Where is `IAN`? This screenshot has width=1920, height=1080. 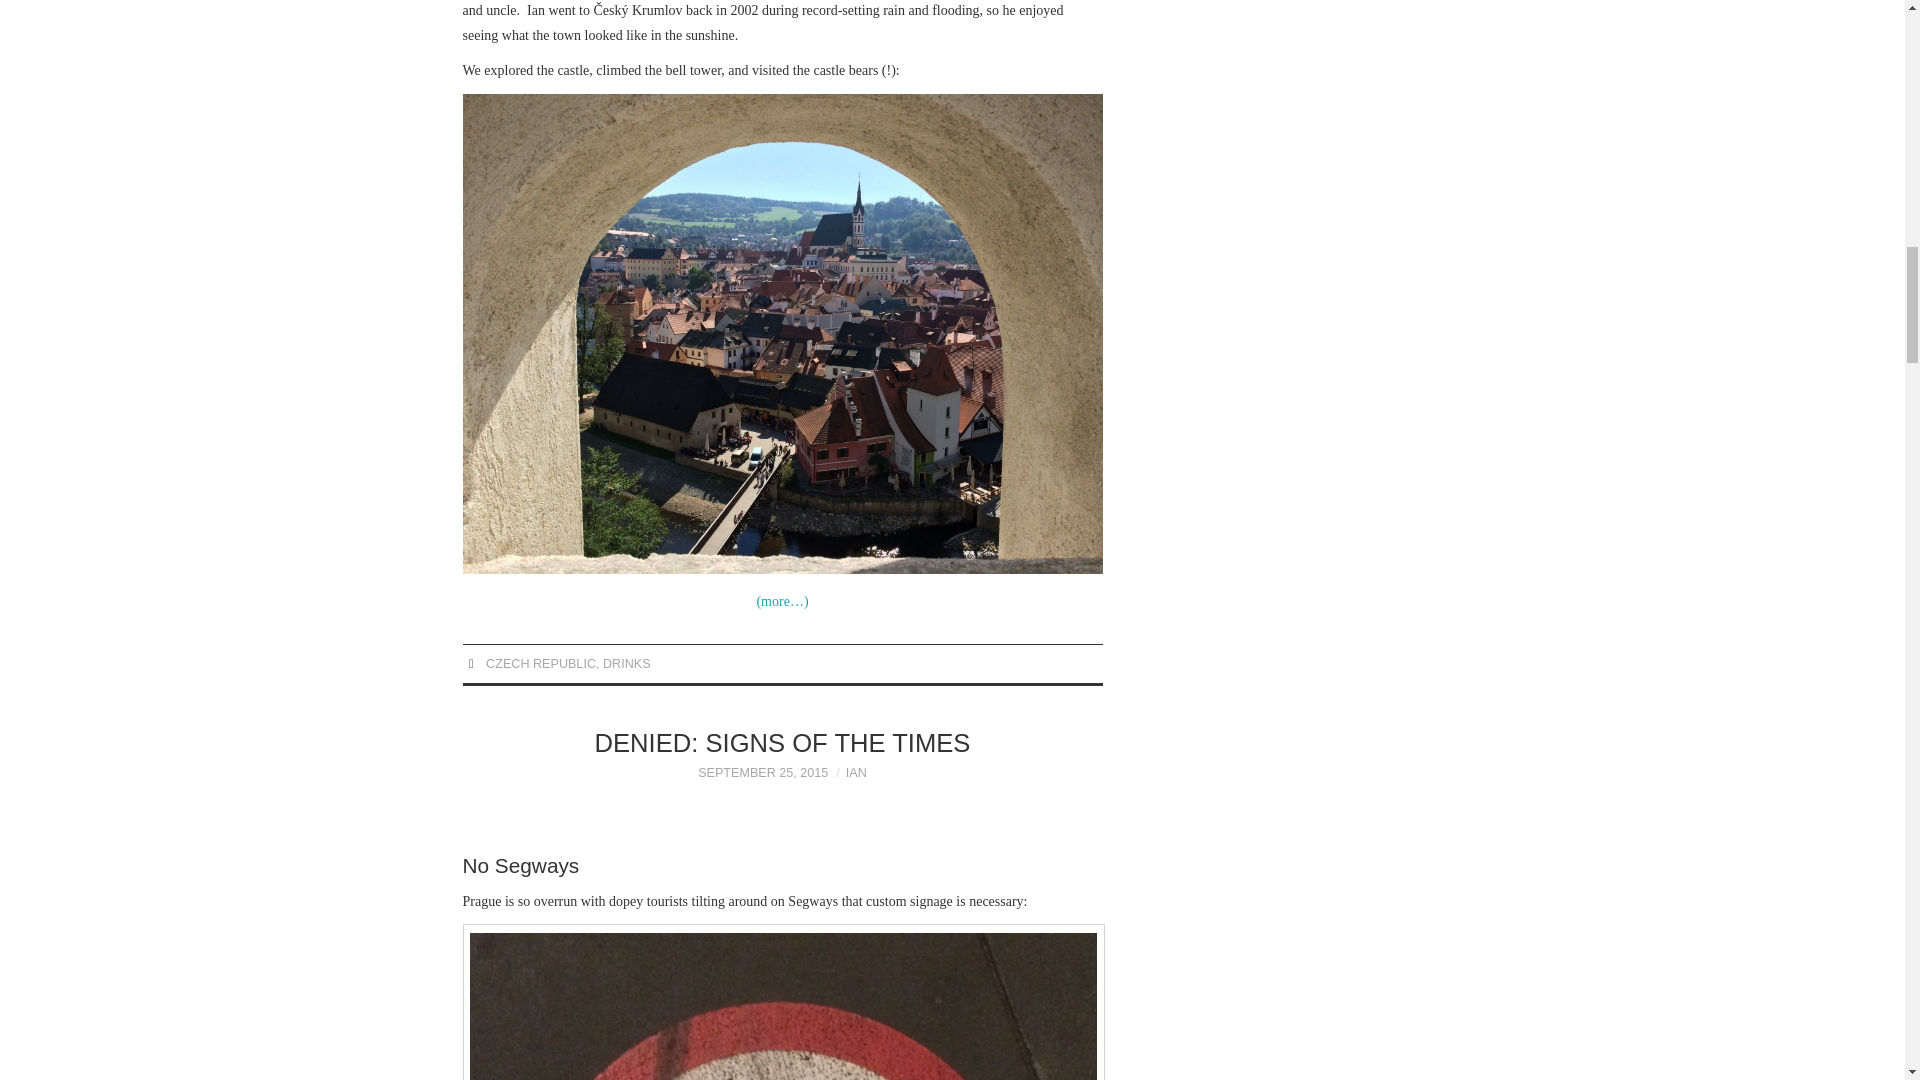
IAN is located at coordinates (856, 772).